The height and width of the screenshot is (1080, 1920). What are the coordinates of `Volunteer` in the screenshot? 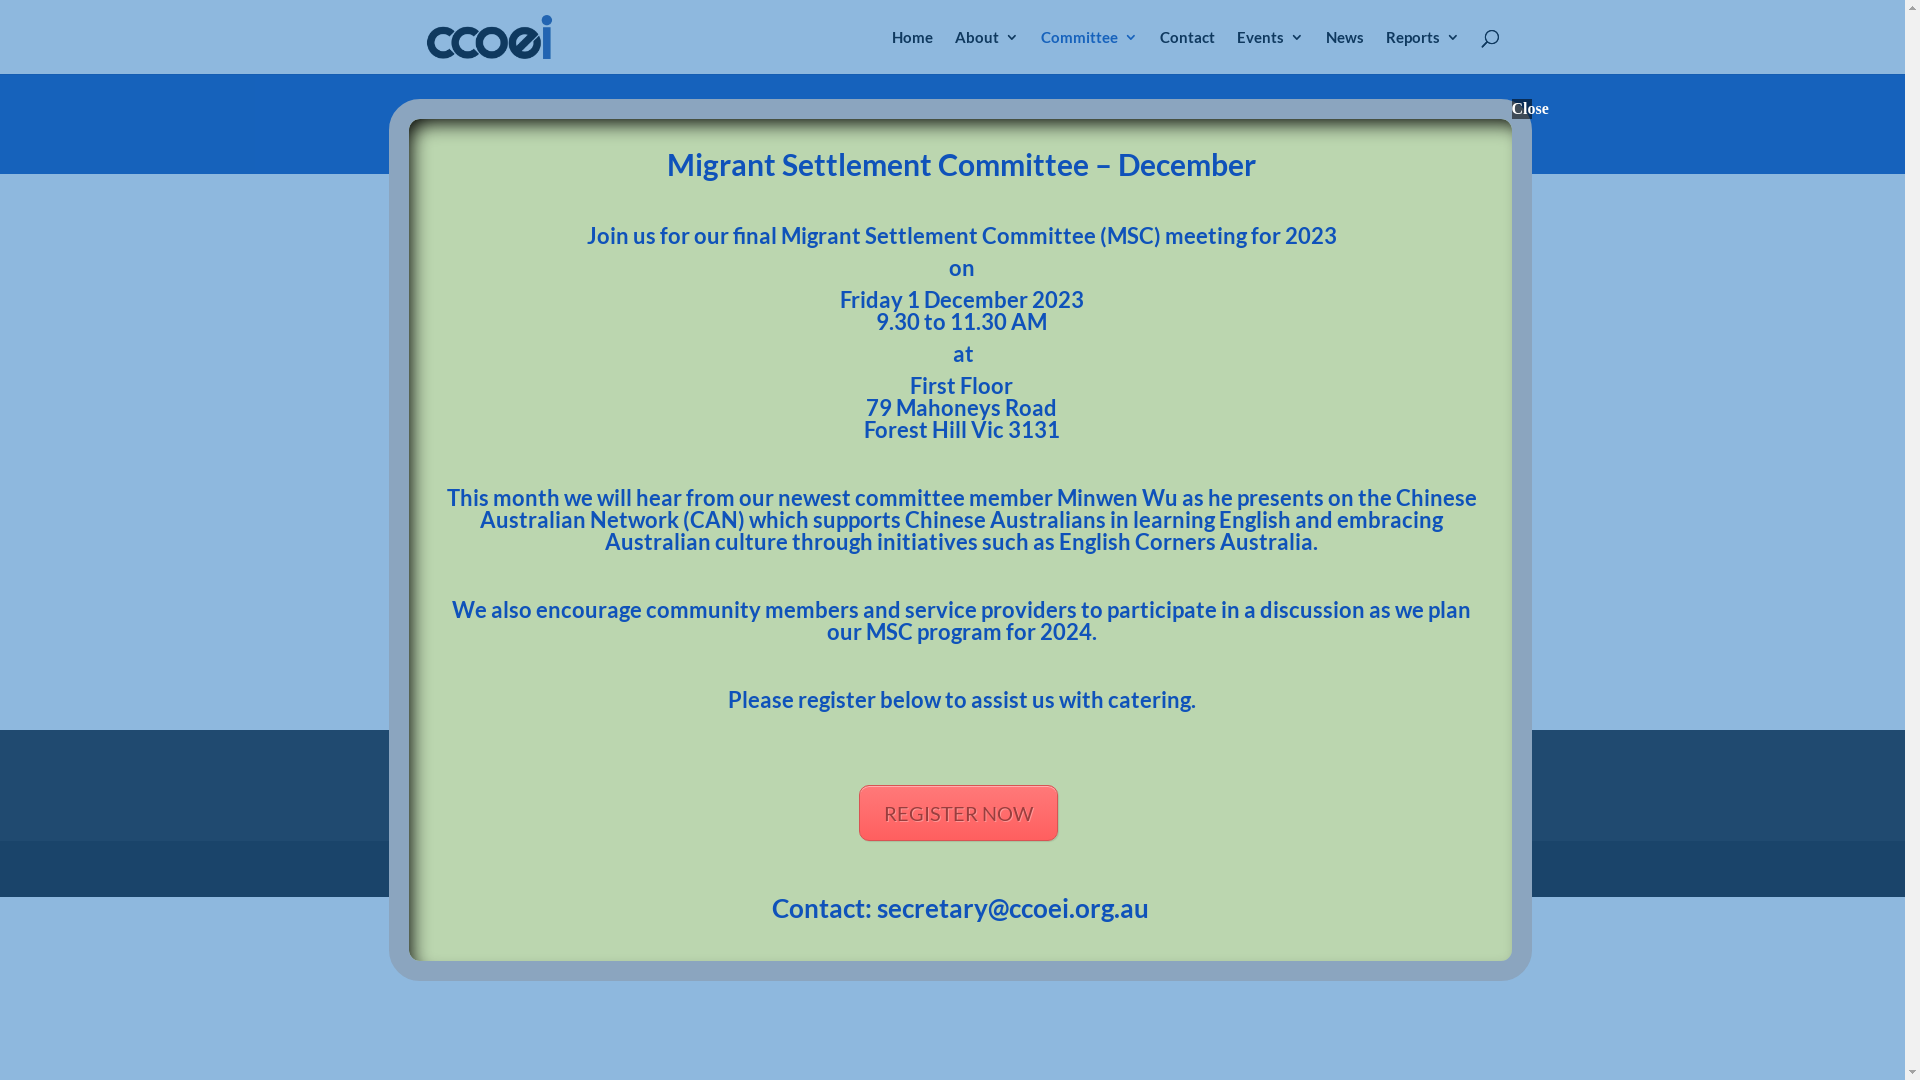 It's located at (1380, 801).